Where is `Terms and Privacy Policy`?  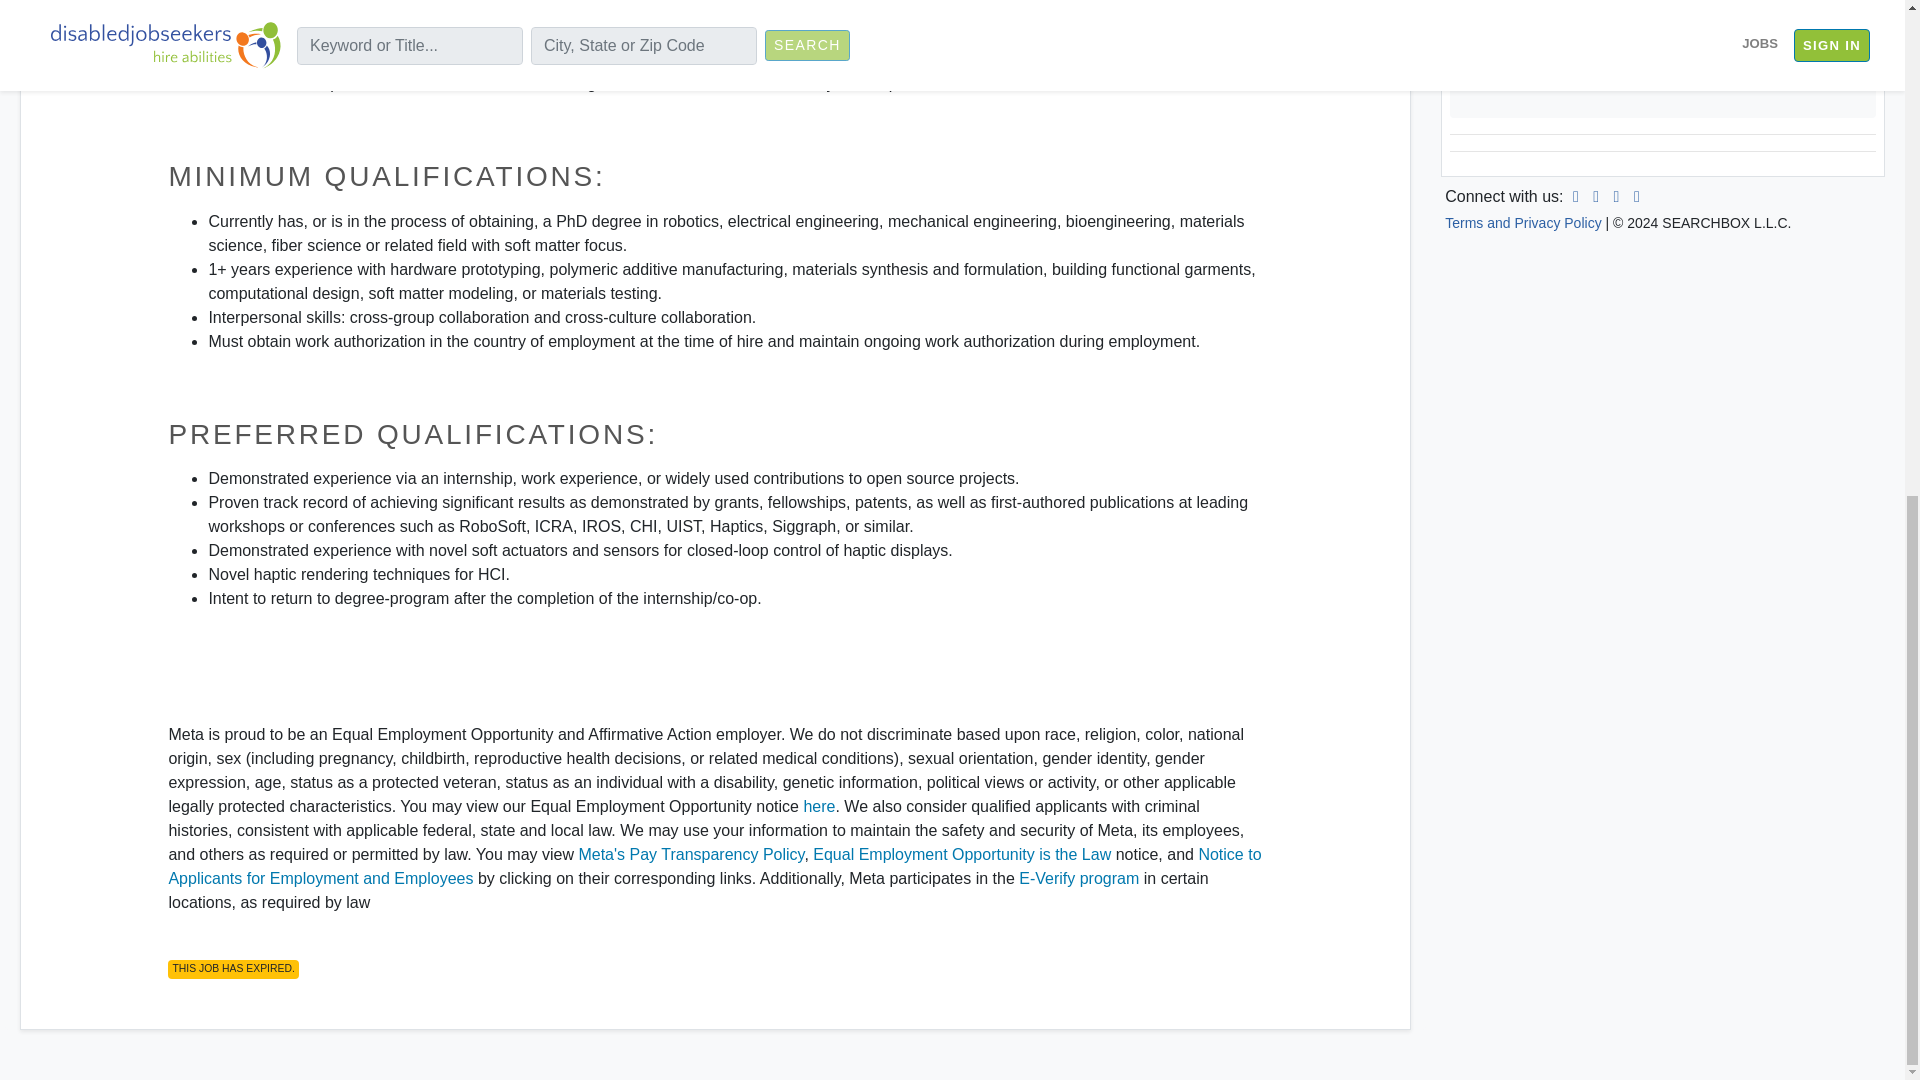
Terms and Privacy Policy is located at coordinates (1523, 222).